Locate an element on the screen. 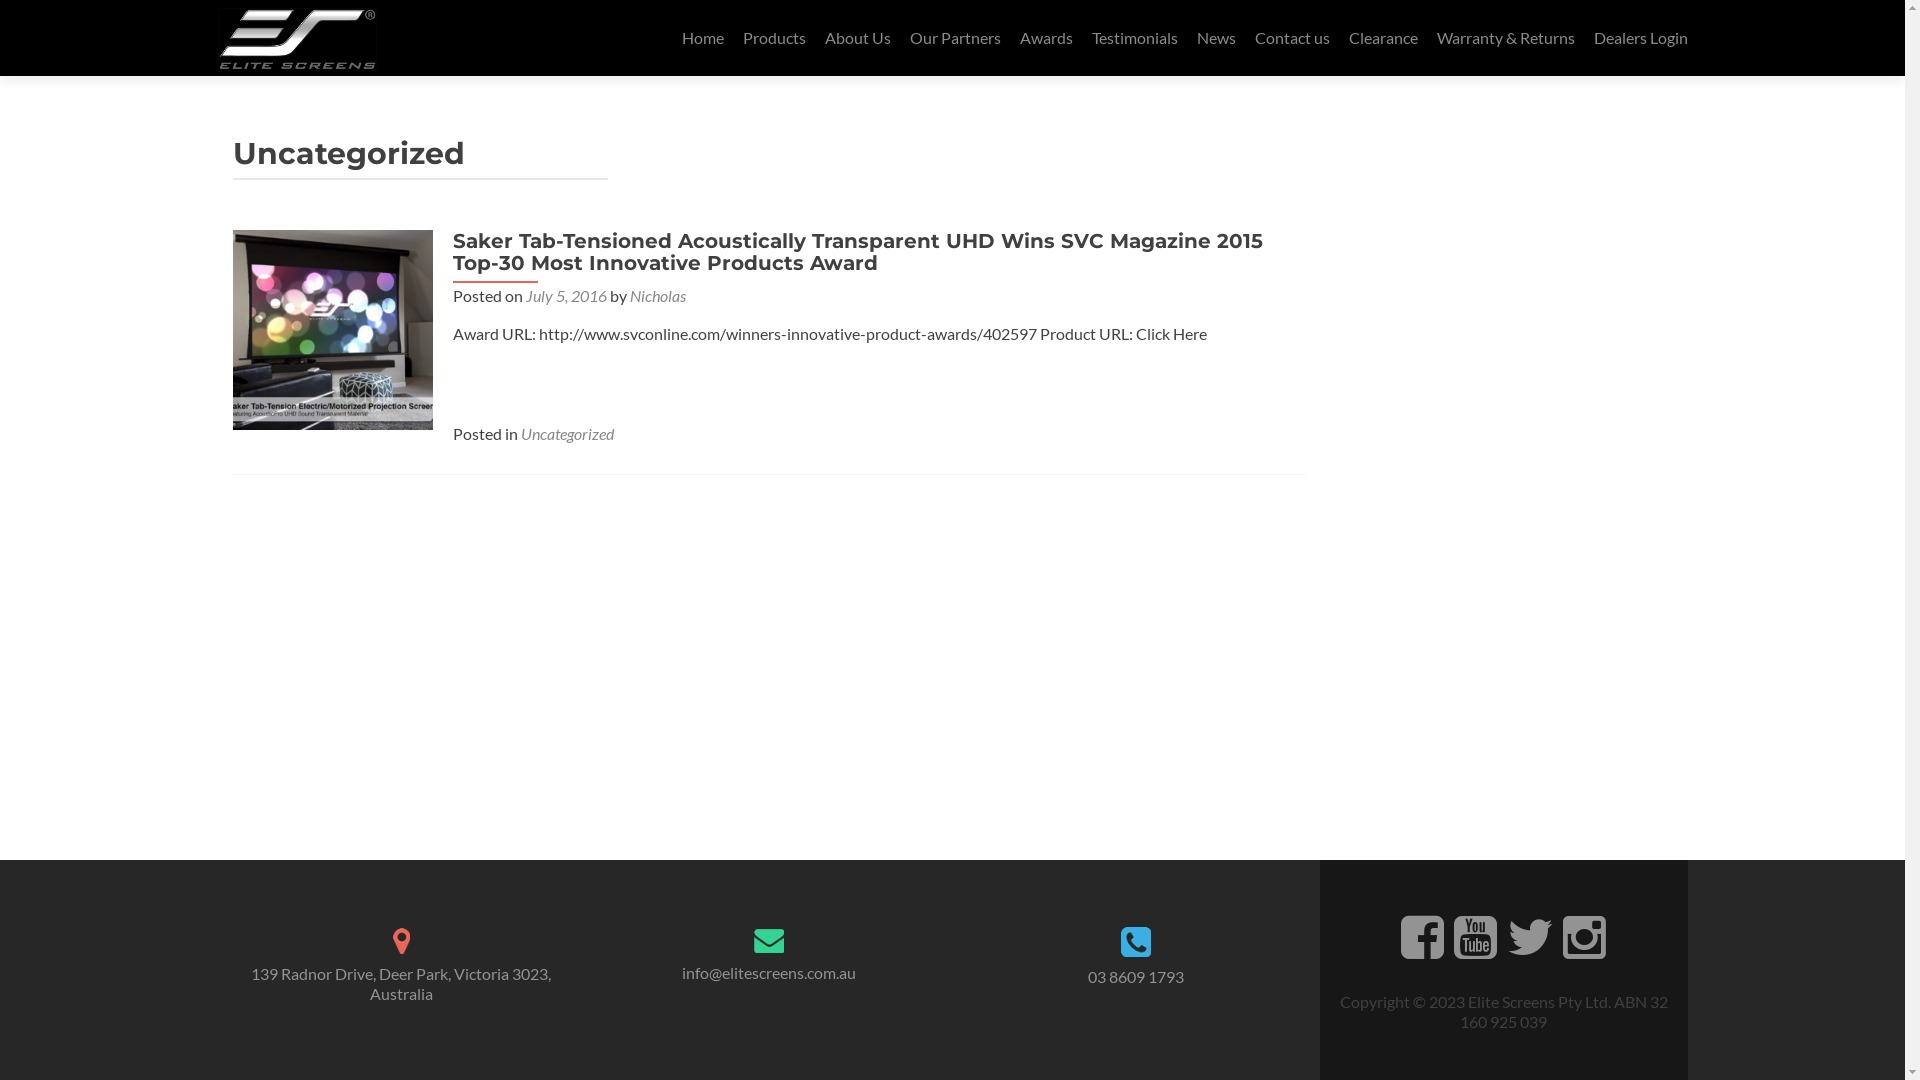 This screenshot has width=1920, height=1080. Uncategorized is located at coordinates (566, 434).